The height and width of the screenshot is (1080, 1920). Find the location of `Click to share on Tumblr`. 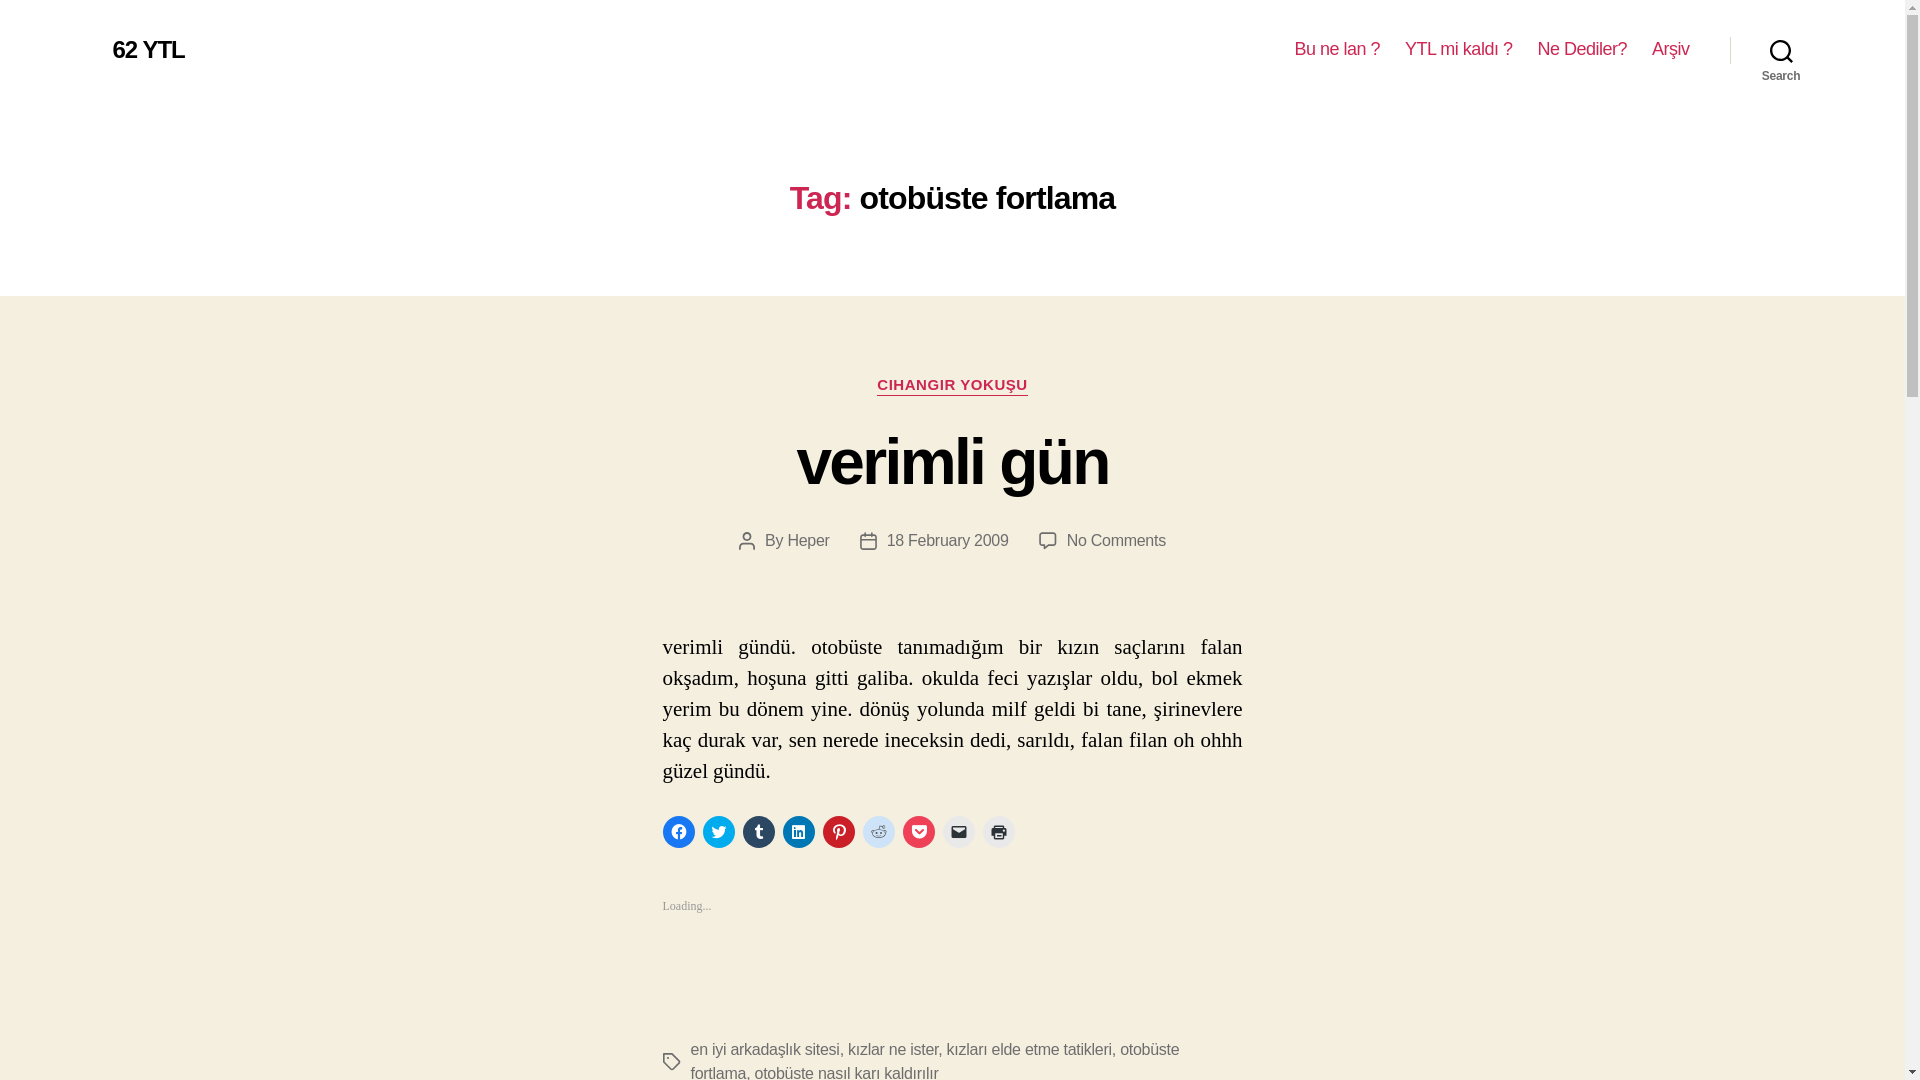

Click to share on Tumblr is located at coordinates (757, 832).